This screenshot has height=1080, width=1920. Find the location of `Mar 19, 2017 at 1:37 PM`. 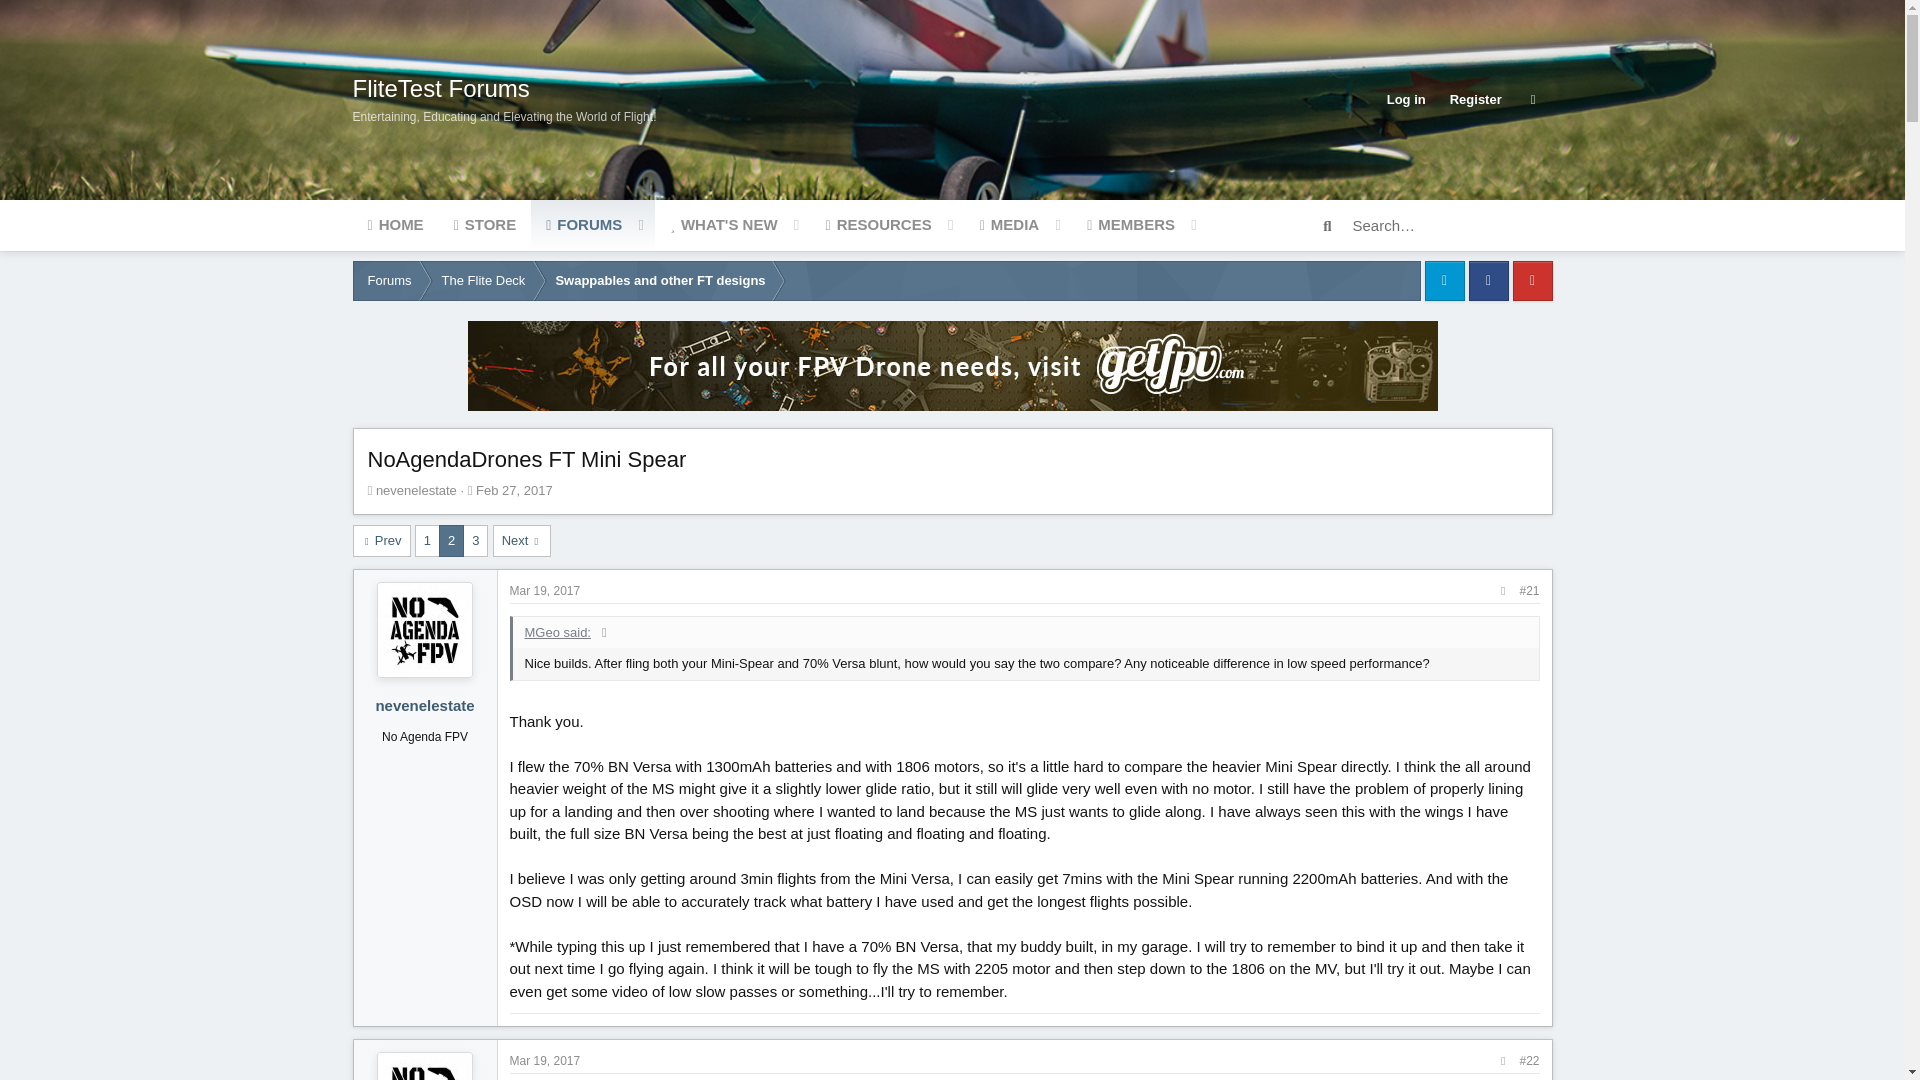

Mar 19, 2017 at 1:37 PM is located at coordinates (1010, 224).